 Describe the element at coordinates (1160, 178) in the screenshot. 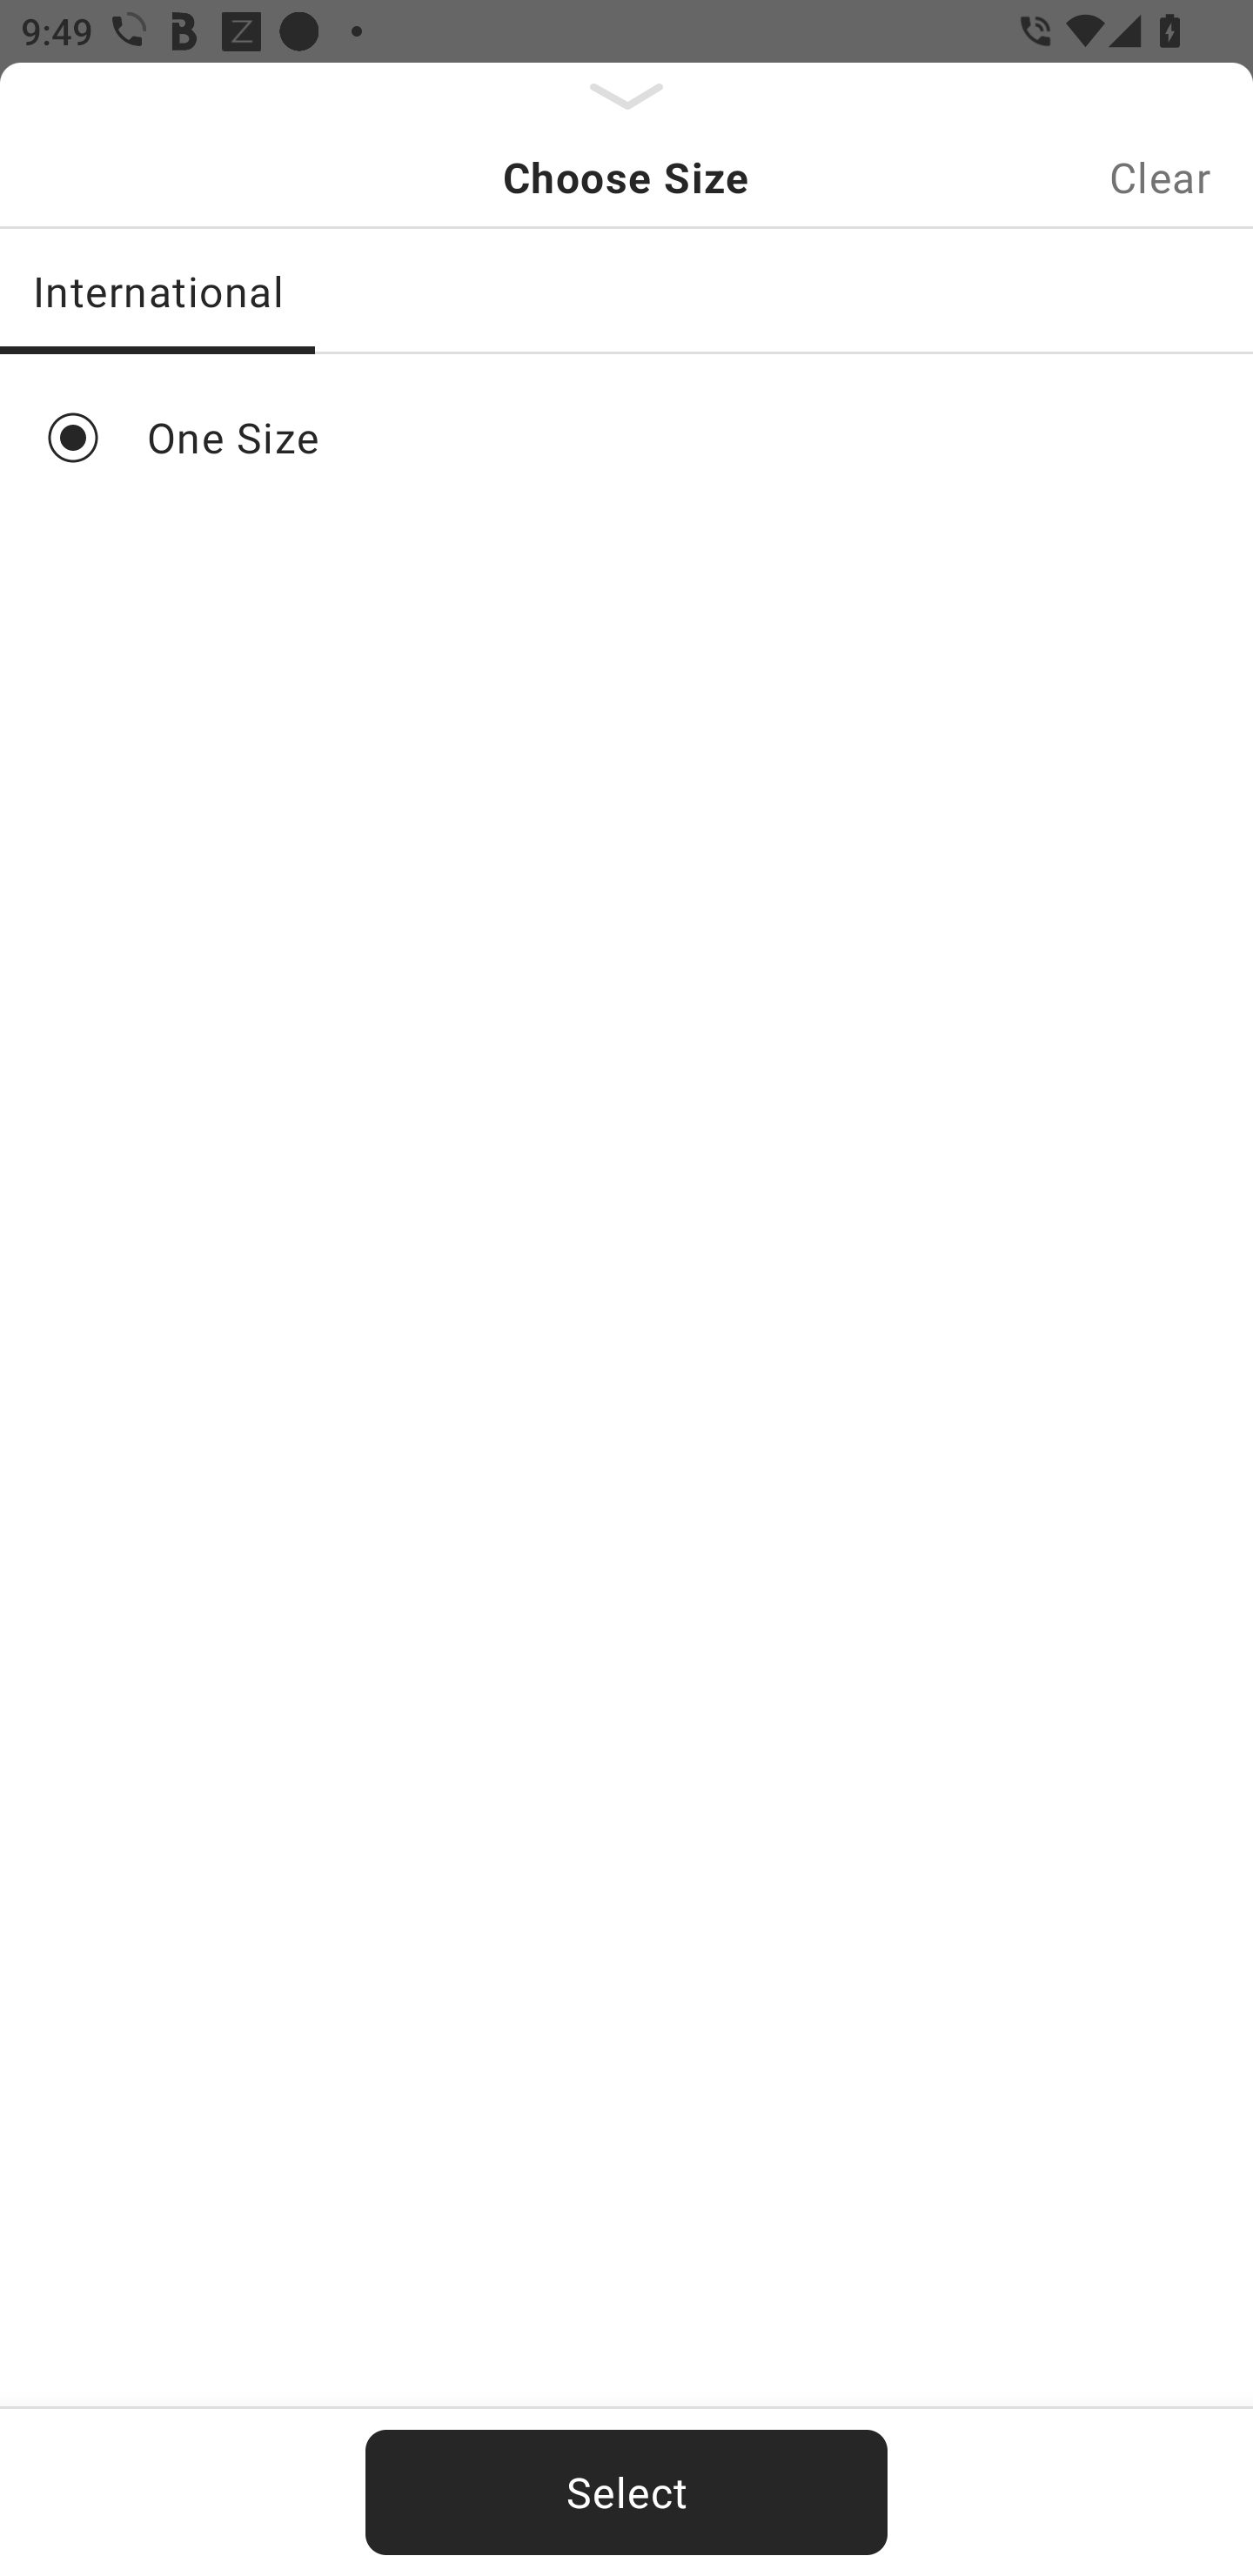

I see `Clear` at that location.